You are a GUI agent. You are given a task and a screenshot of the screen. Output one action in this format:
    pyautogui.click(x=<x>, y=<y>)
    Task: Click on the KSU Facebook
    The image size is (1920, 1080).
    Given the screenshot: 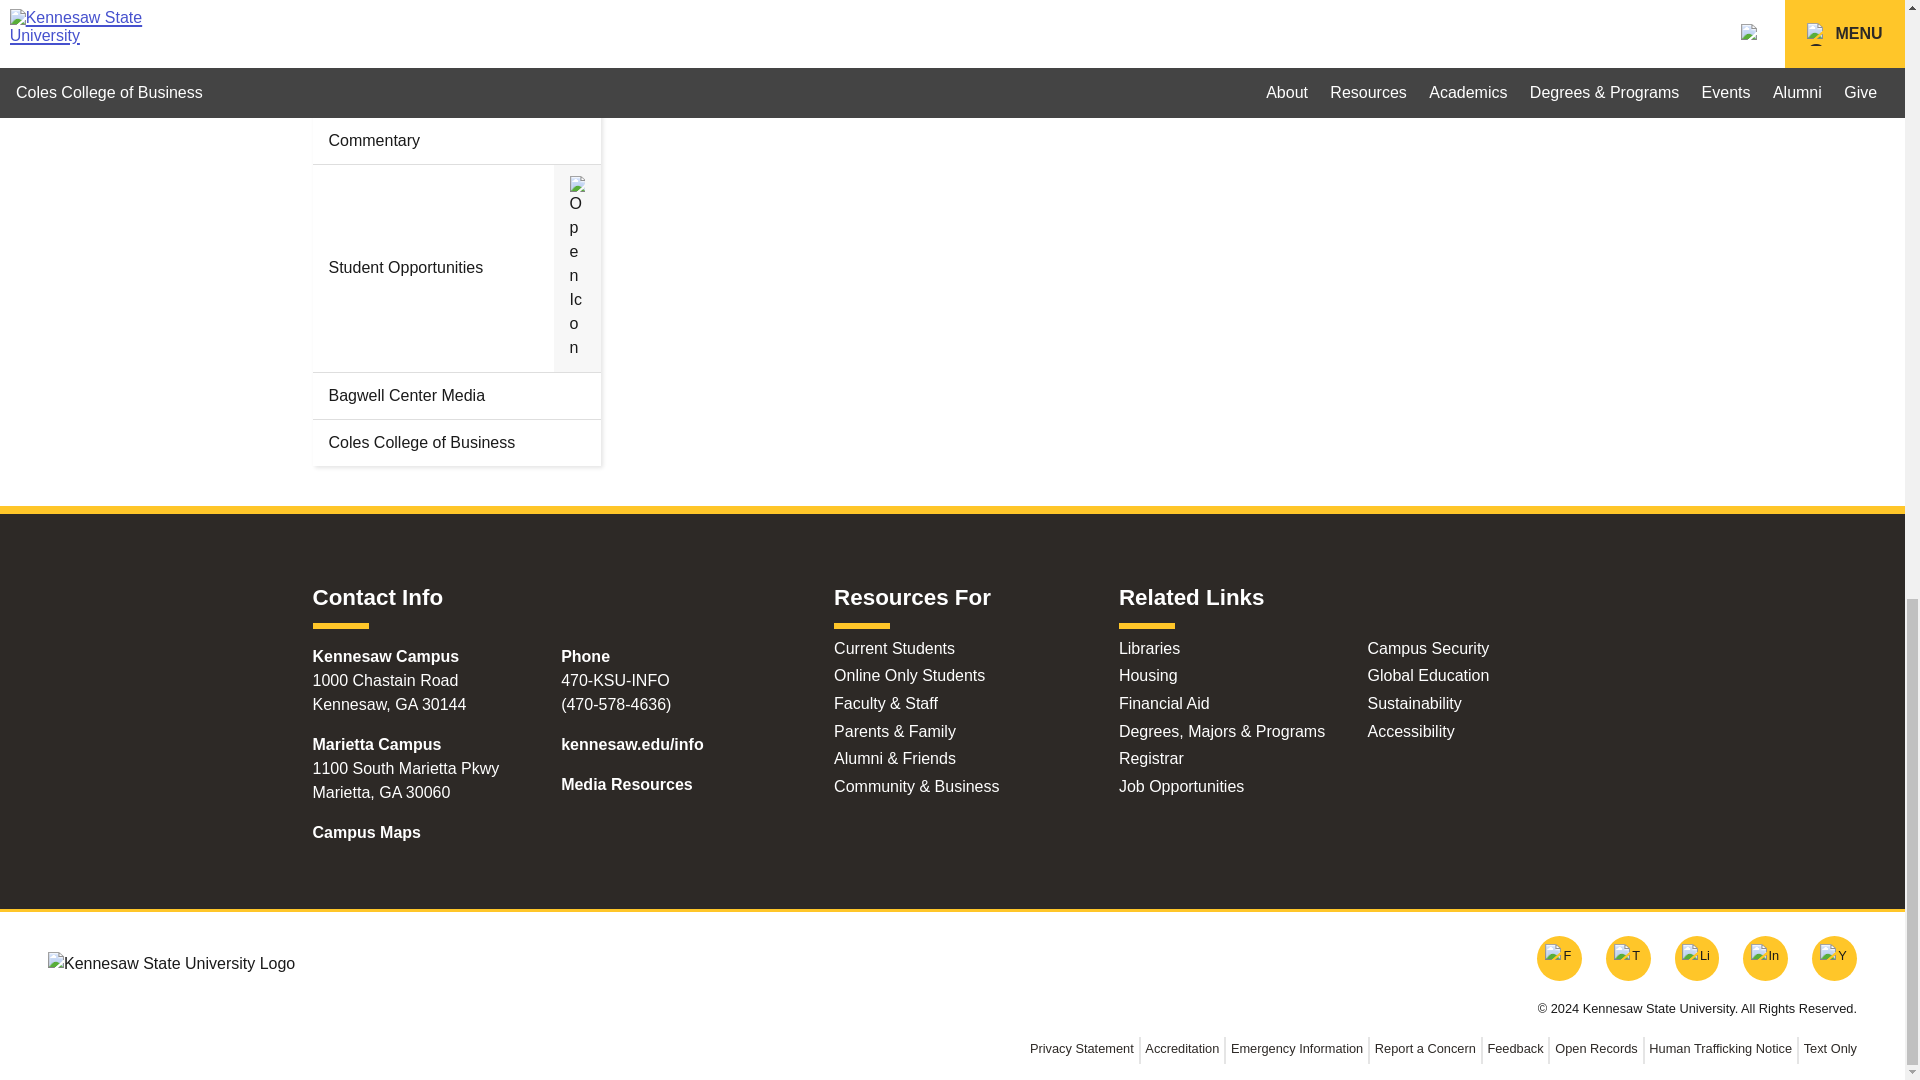 What is the action you would take?
    pyautogui.click(x=1560, y=958)
    